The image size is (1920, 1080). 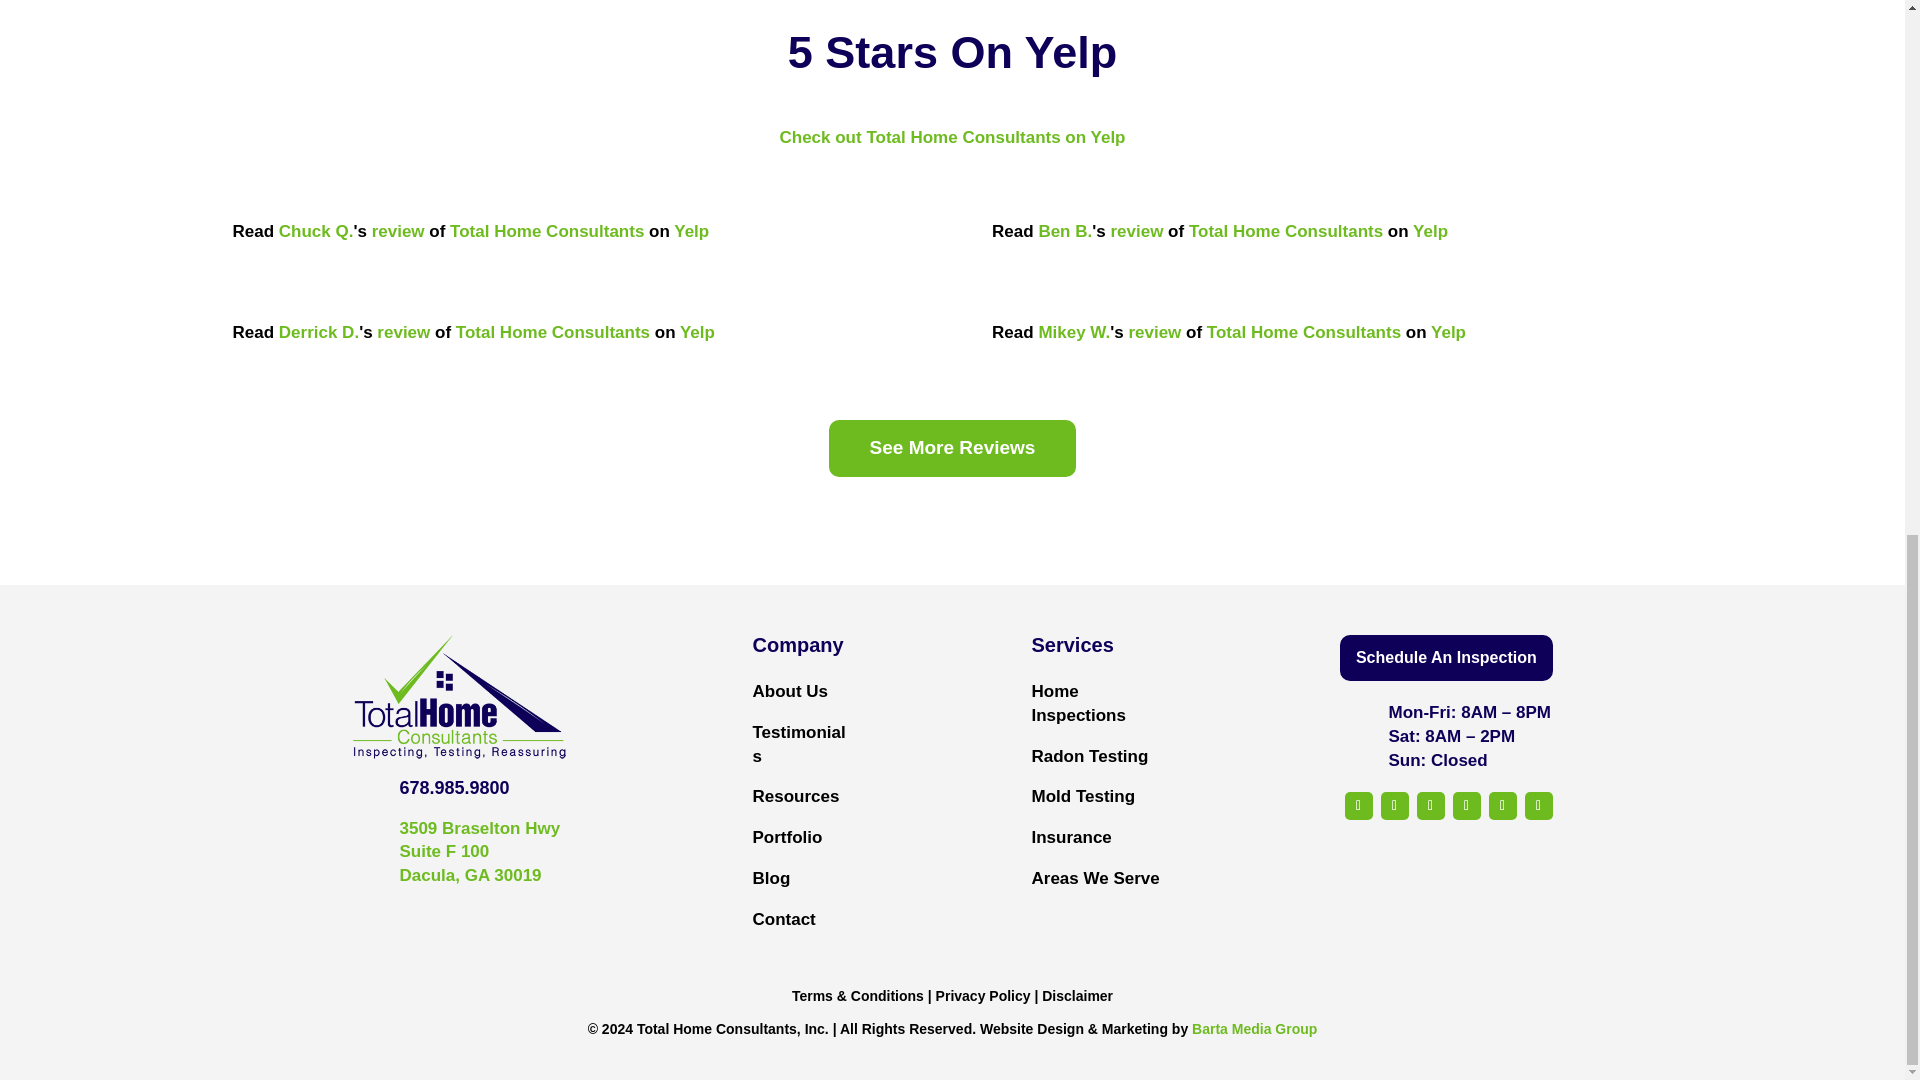 What do you see at coordinates (1430, 805) in the screenshot?
I see `Follow on Instagram` at bounding box center [1430, 805].